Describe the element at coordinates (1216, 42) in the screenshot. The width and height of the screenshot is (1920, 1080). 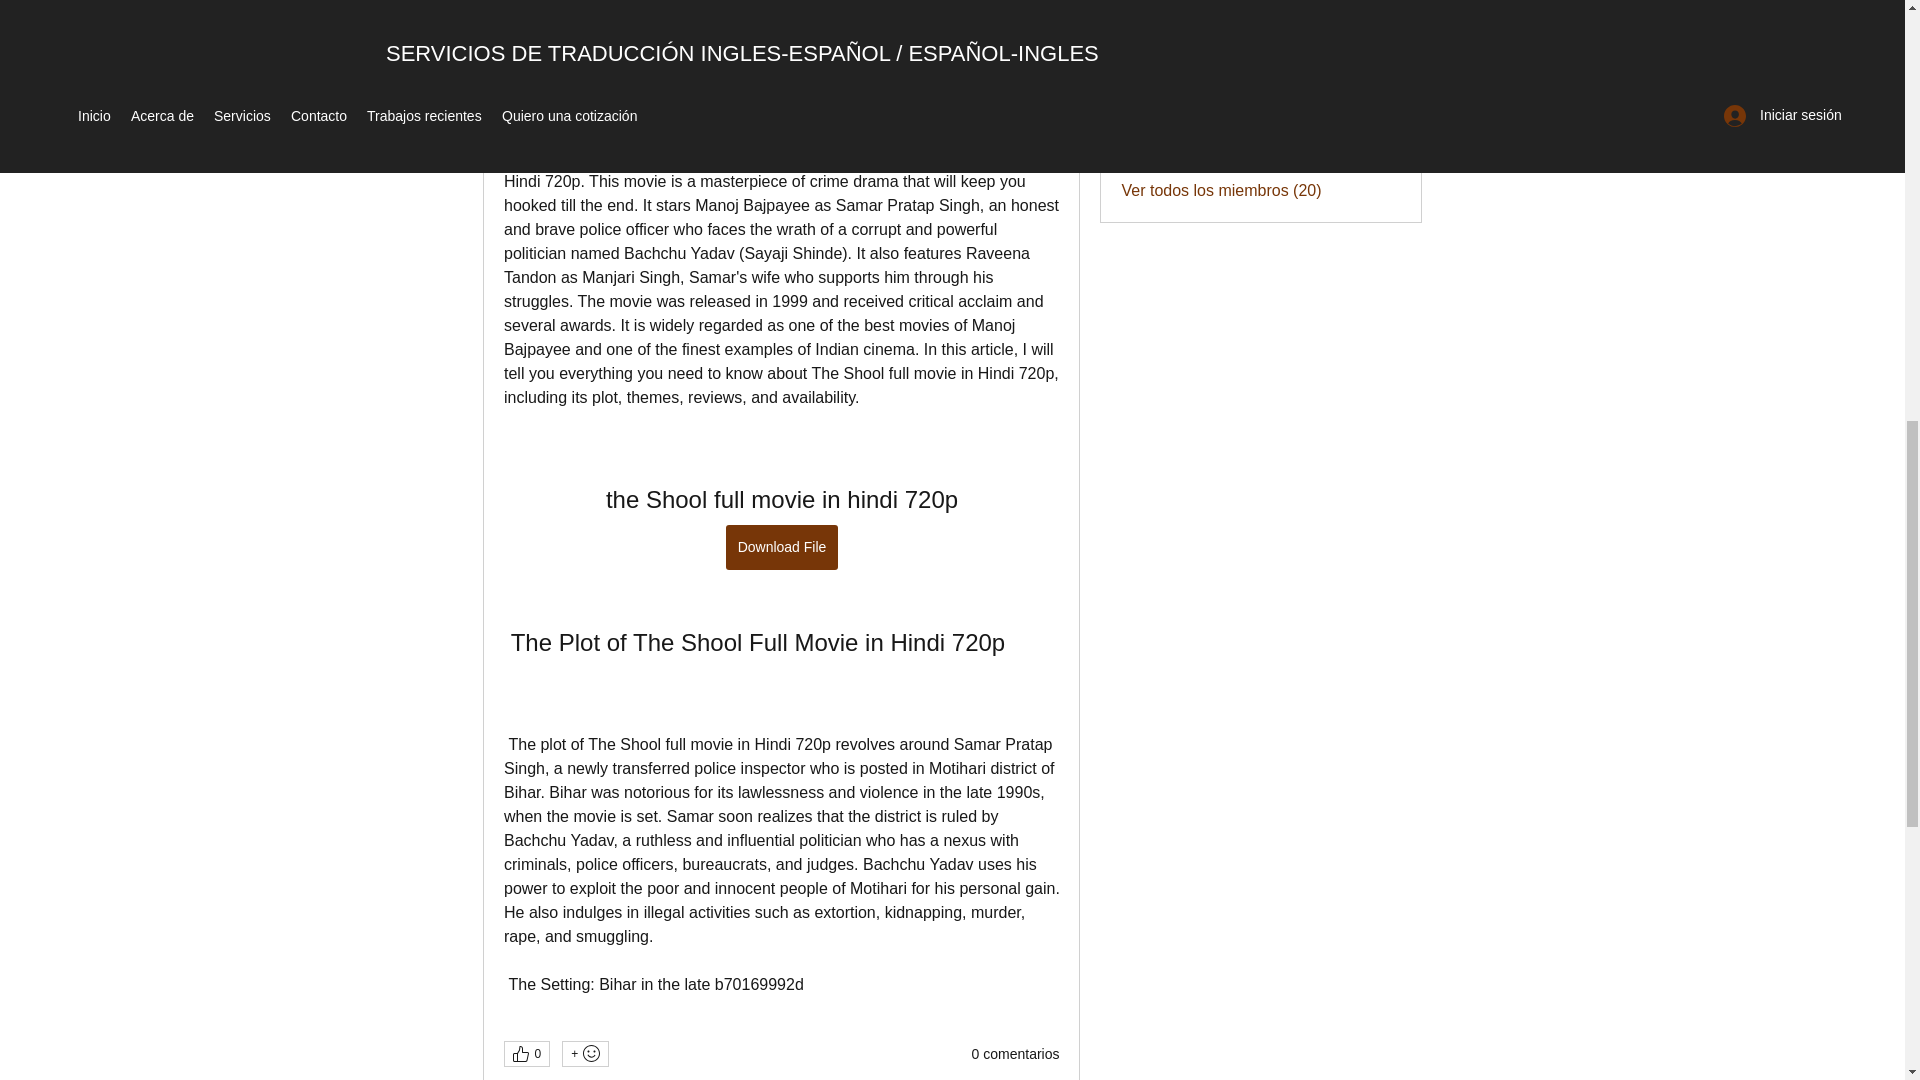
I see `priceminthelp` at that location.